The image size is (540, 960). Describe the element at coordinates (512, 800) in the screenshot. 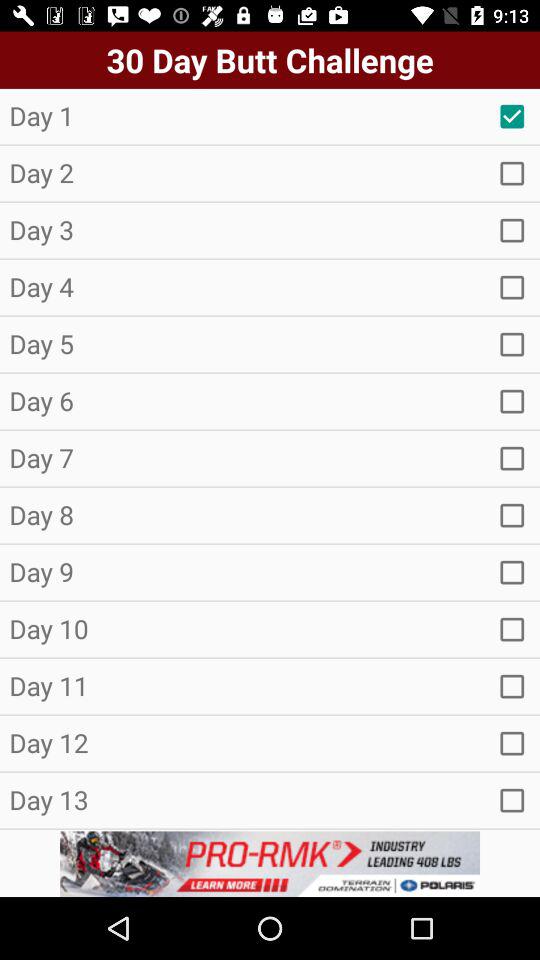

I see `empty box option` at that location.